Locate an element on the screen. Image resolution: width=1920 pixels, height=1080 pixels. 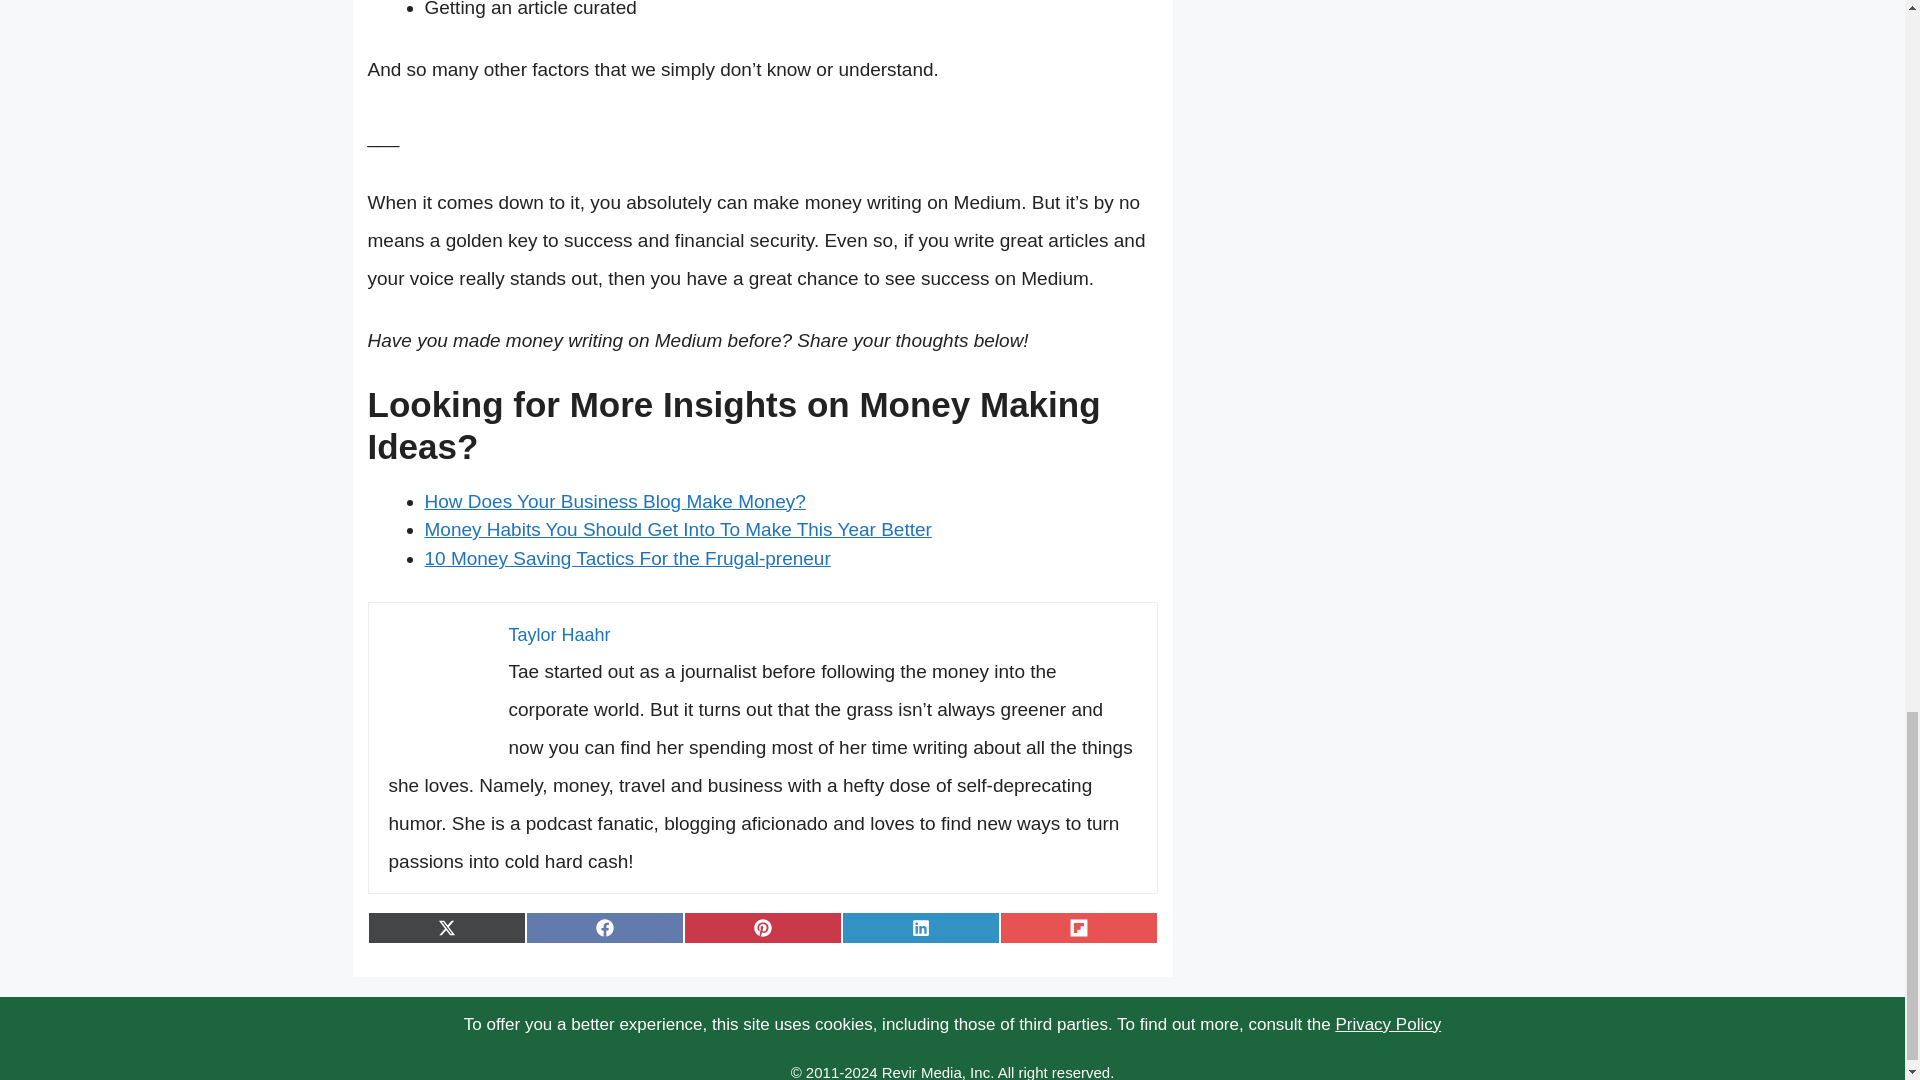
10 Money Saving Tactics For the Frugal-preneur is located at coordinates (626, 558).